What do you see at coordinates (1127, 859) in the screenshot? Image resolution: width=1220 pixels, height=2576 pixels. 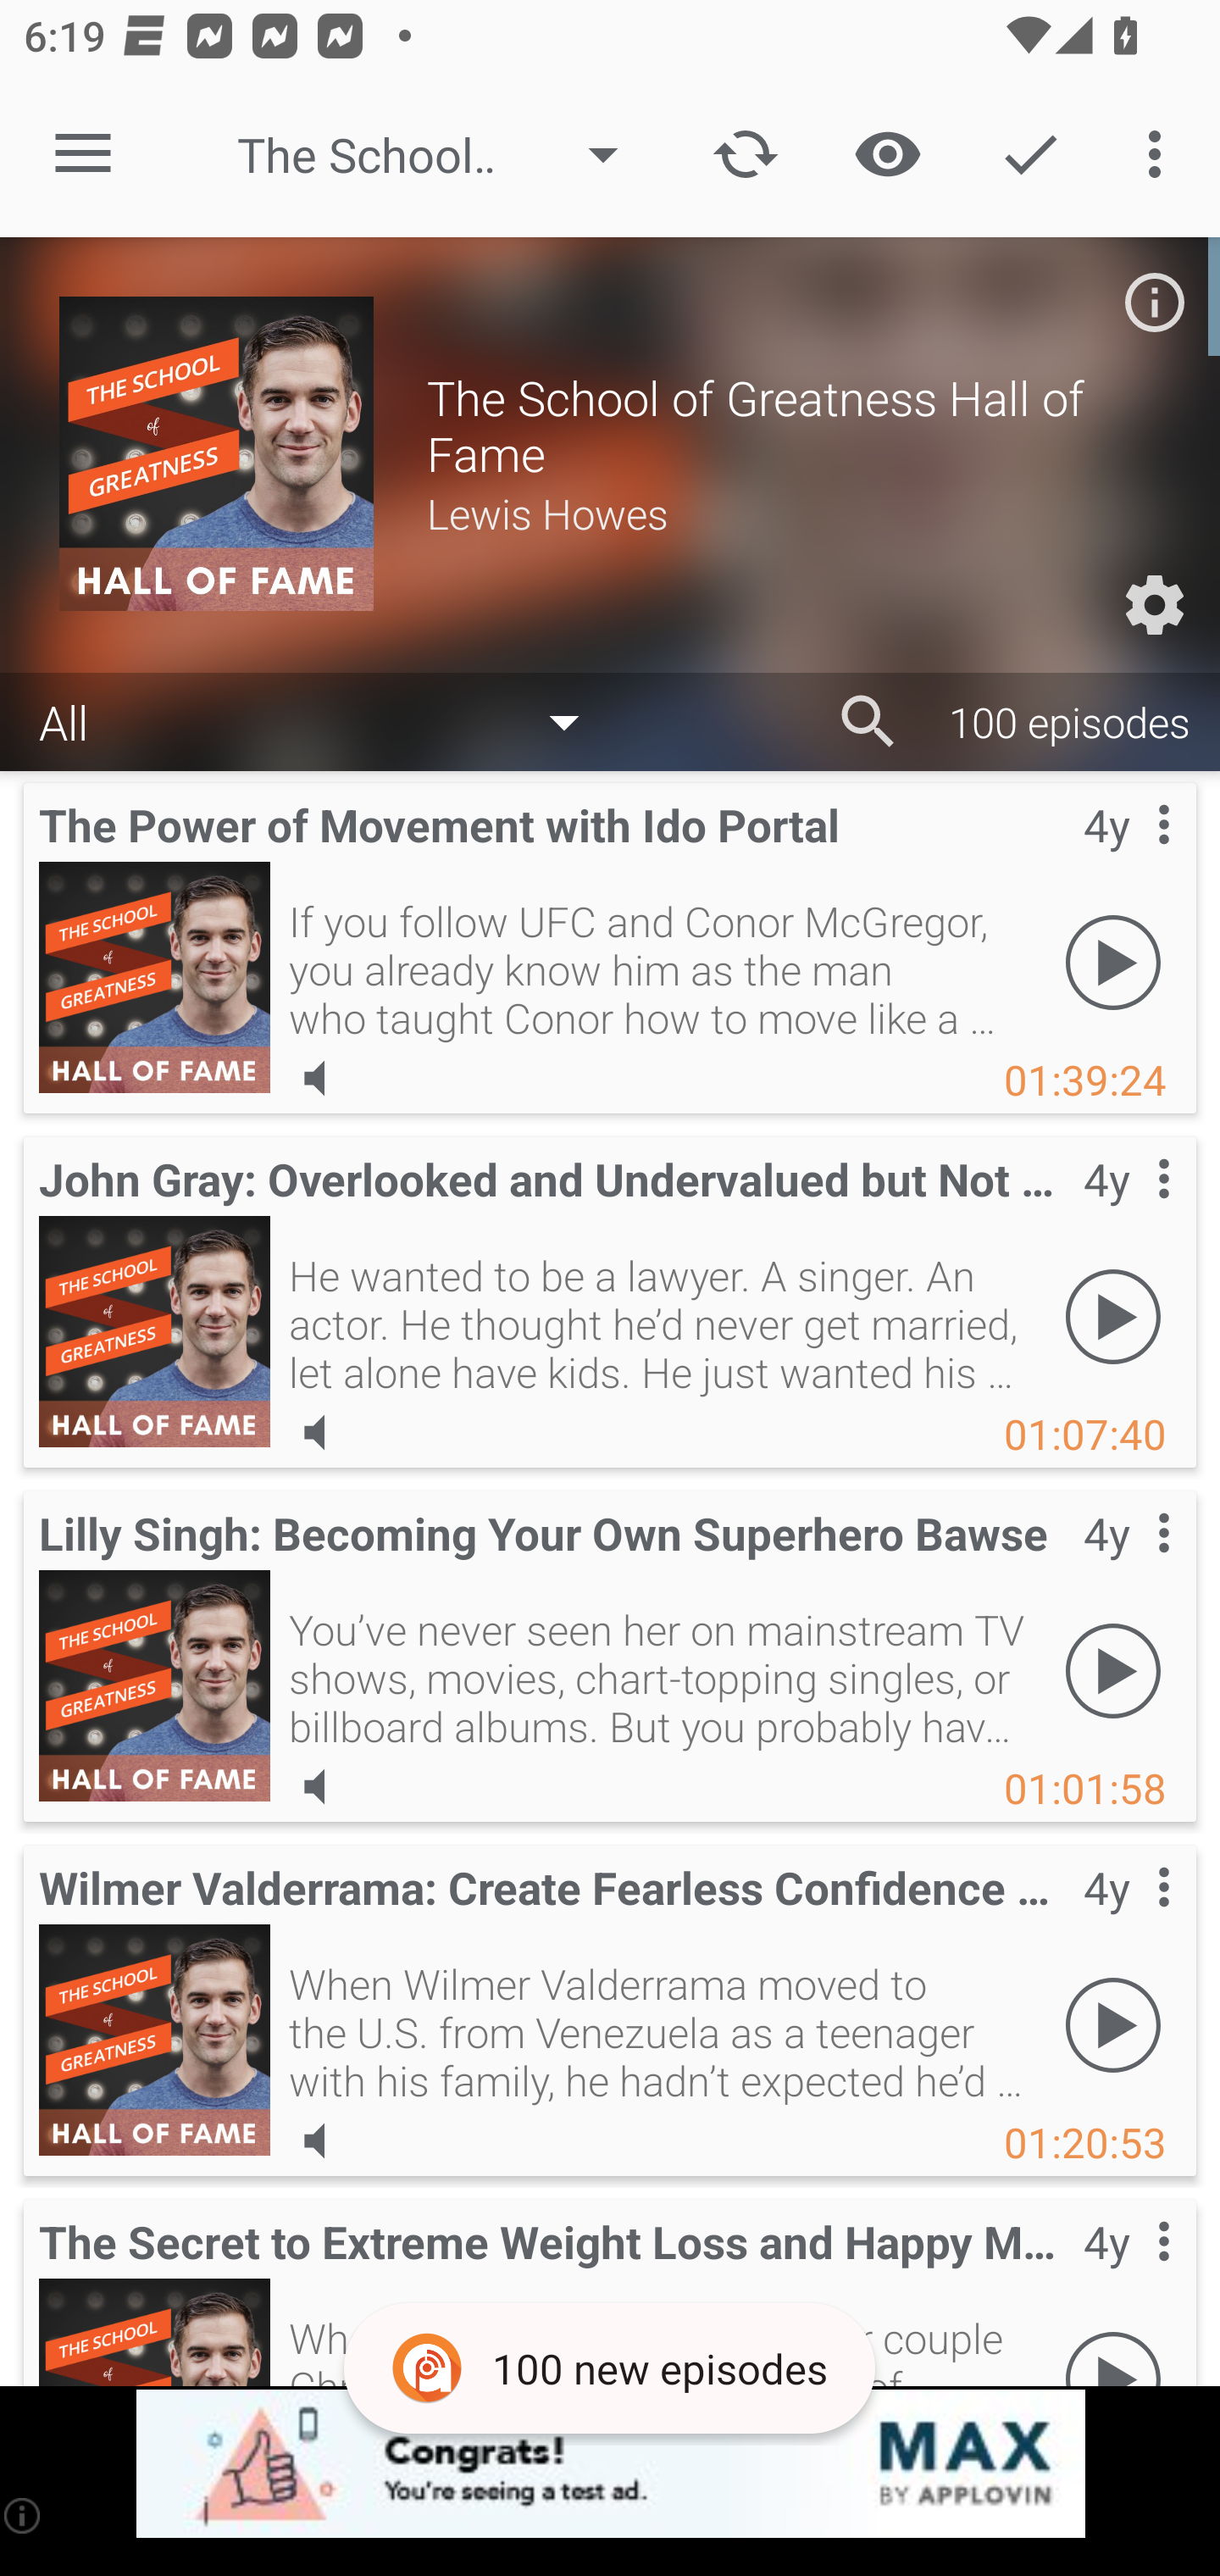 I see `Contextual menu` at bounding box center [1127, 859].